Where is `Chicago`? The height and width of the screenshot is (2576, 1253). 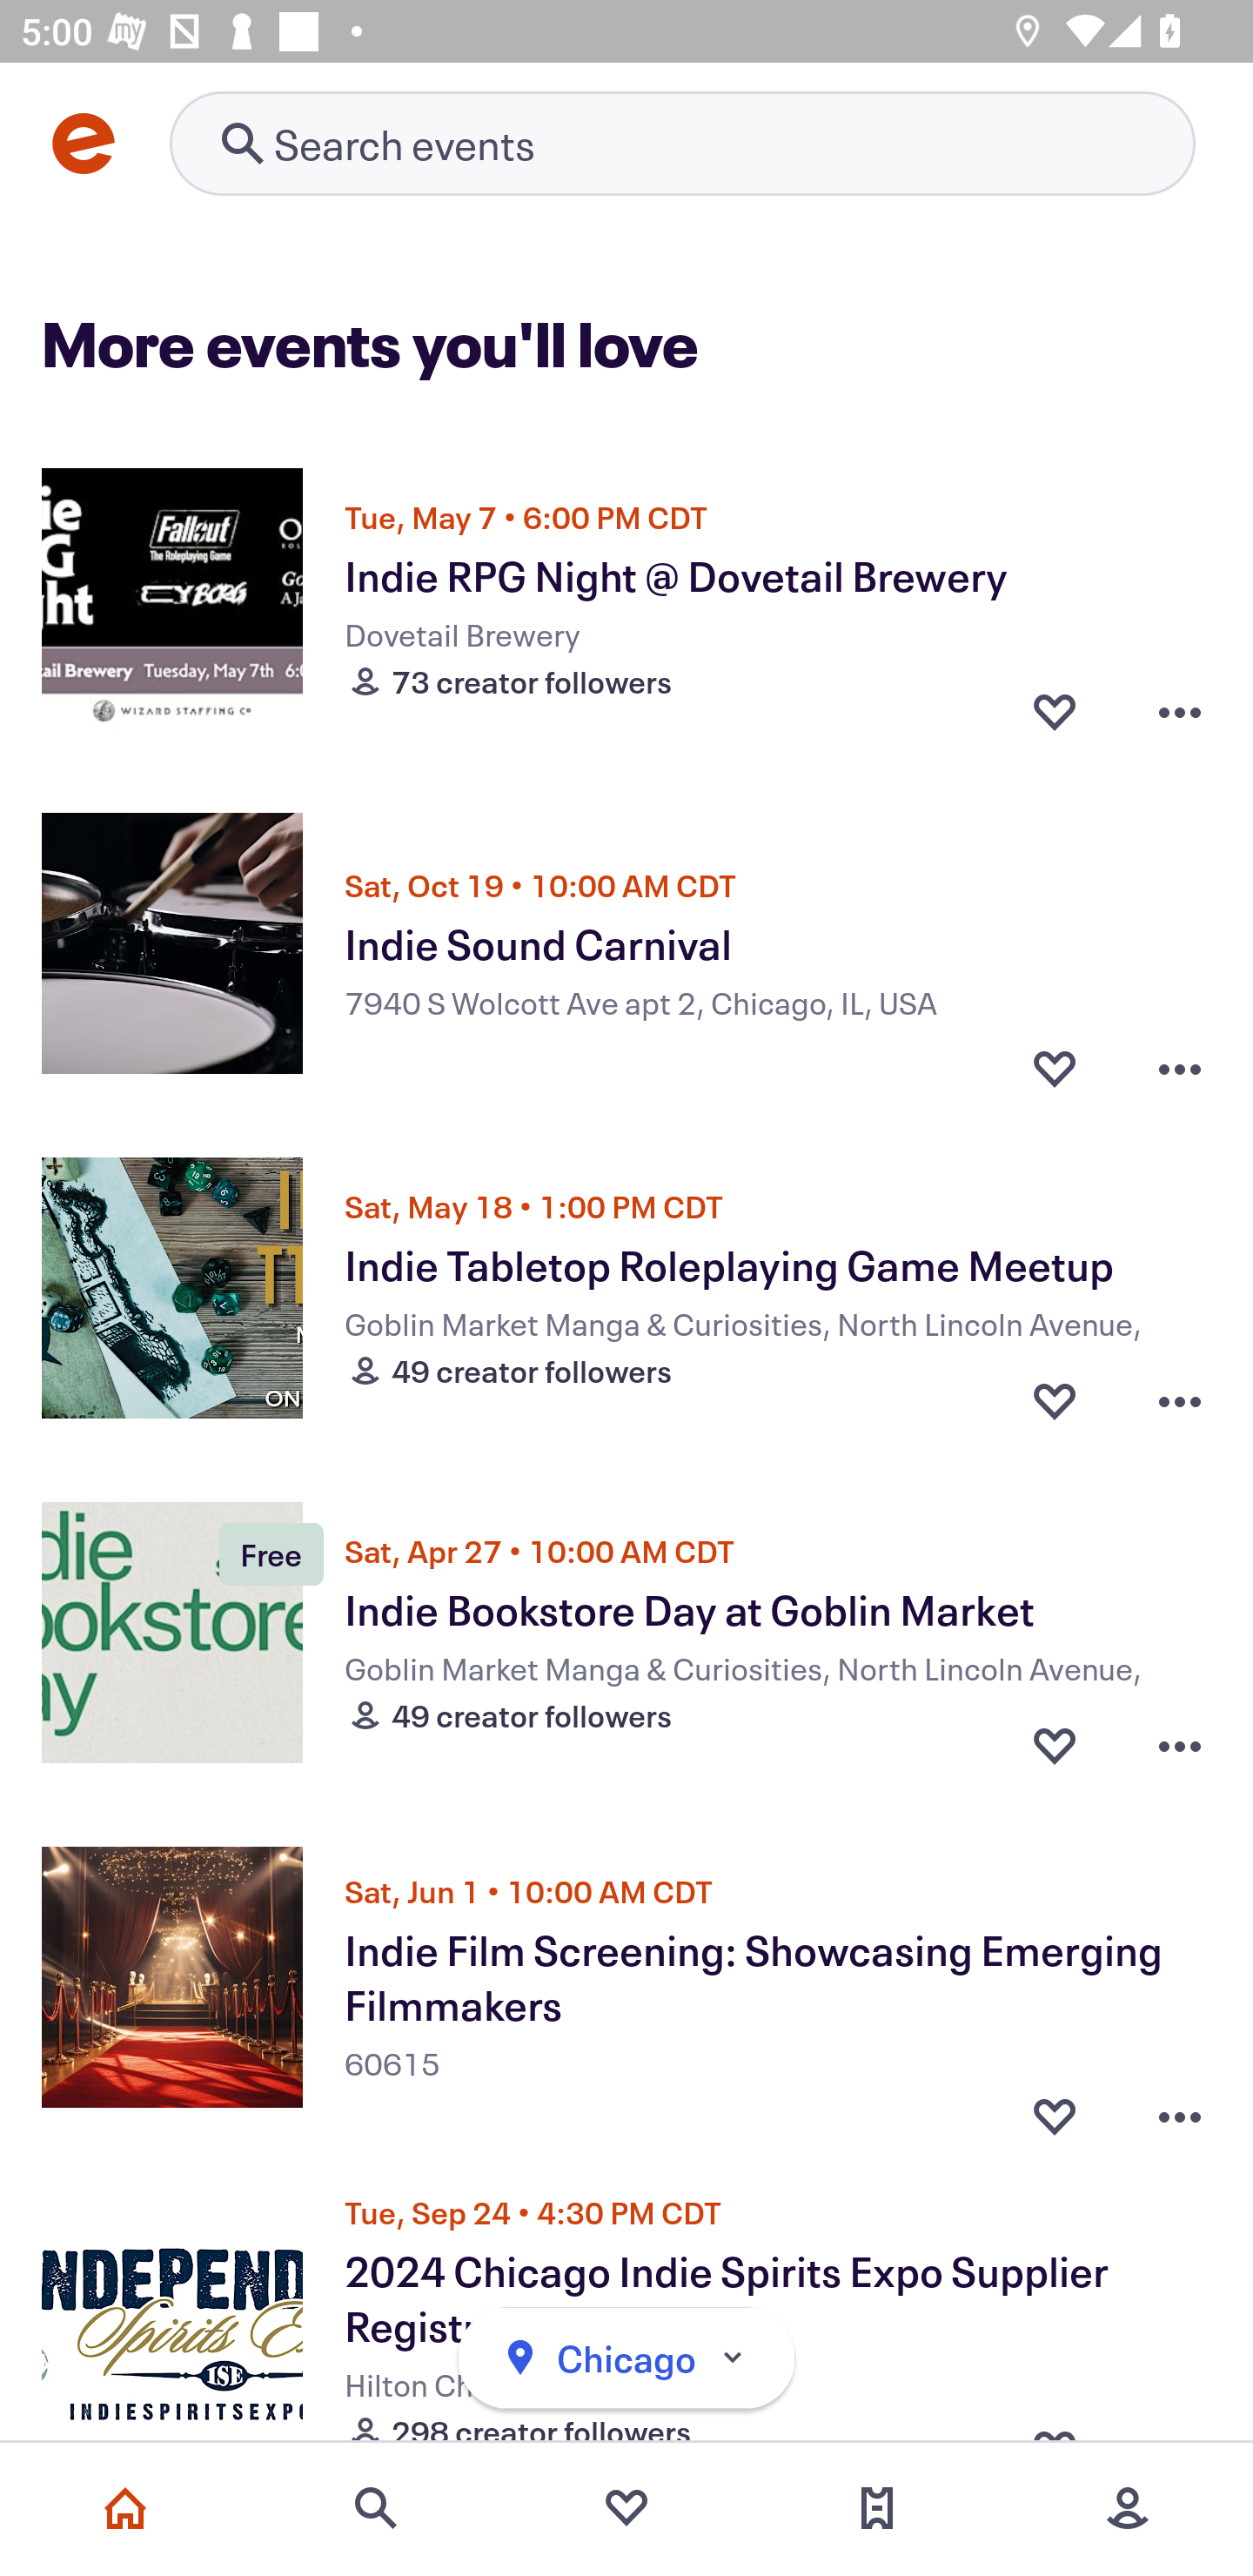
Chicago is located at coordinates (626, 2358).